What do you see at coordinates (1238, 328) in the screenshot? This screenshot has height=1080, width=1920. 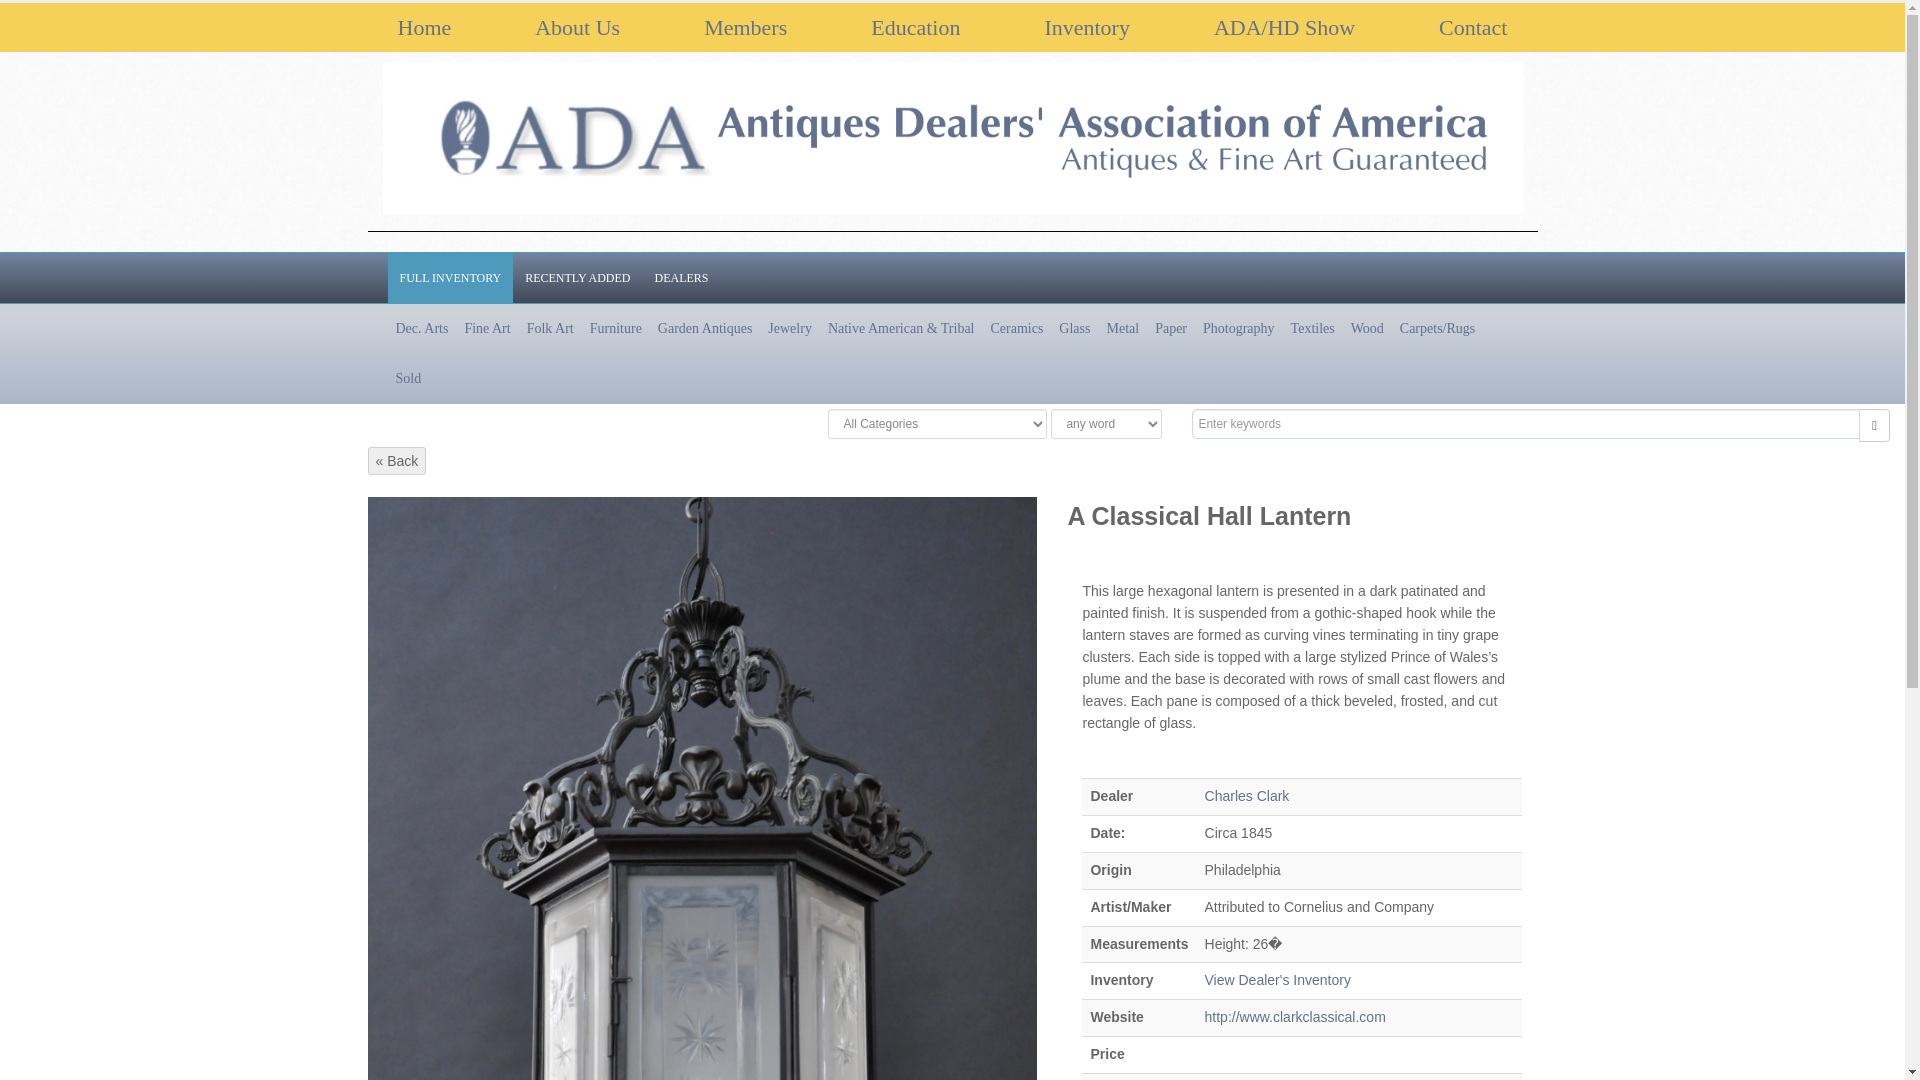 I see `Photography` at bounding box center [1238, 328].